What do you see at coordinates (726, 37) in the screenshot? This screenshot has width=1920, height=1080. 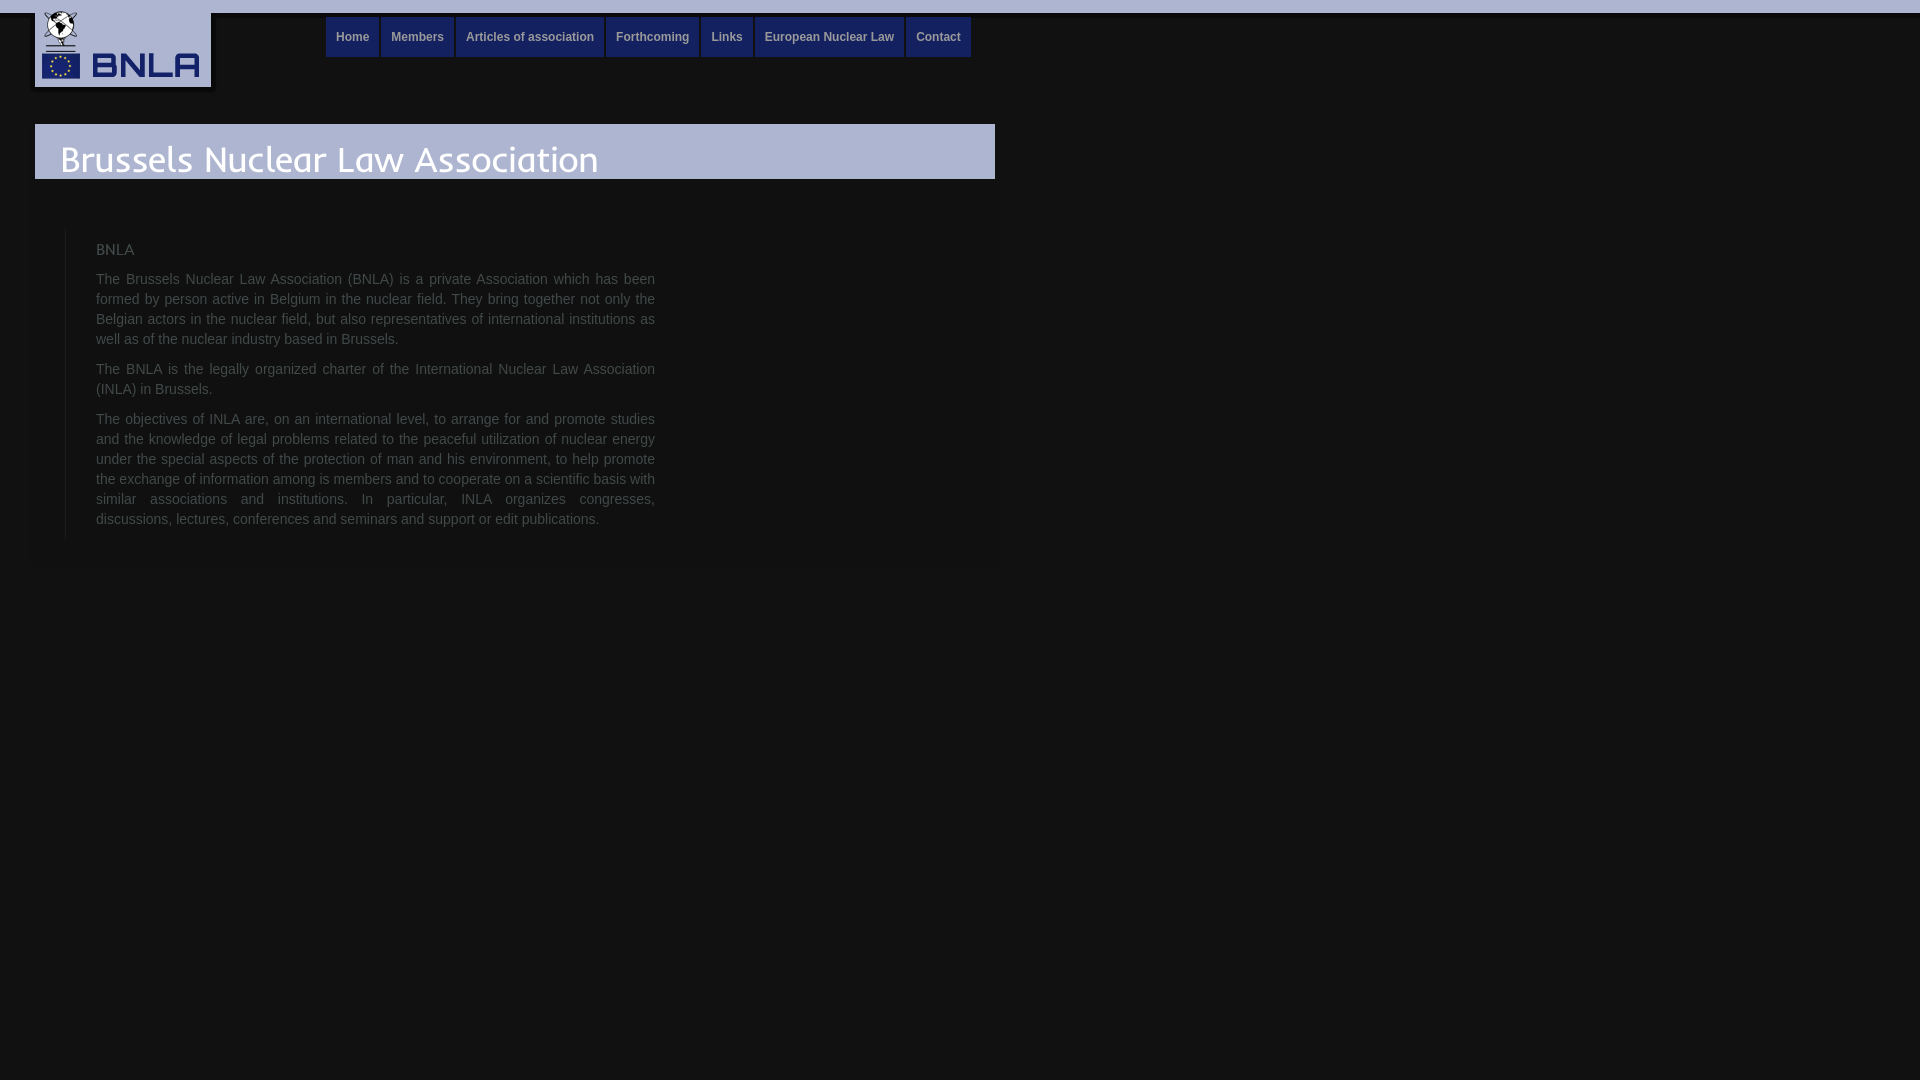 I see `Links` at bounding box center [726, 37].